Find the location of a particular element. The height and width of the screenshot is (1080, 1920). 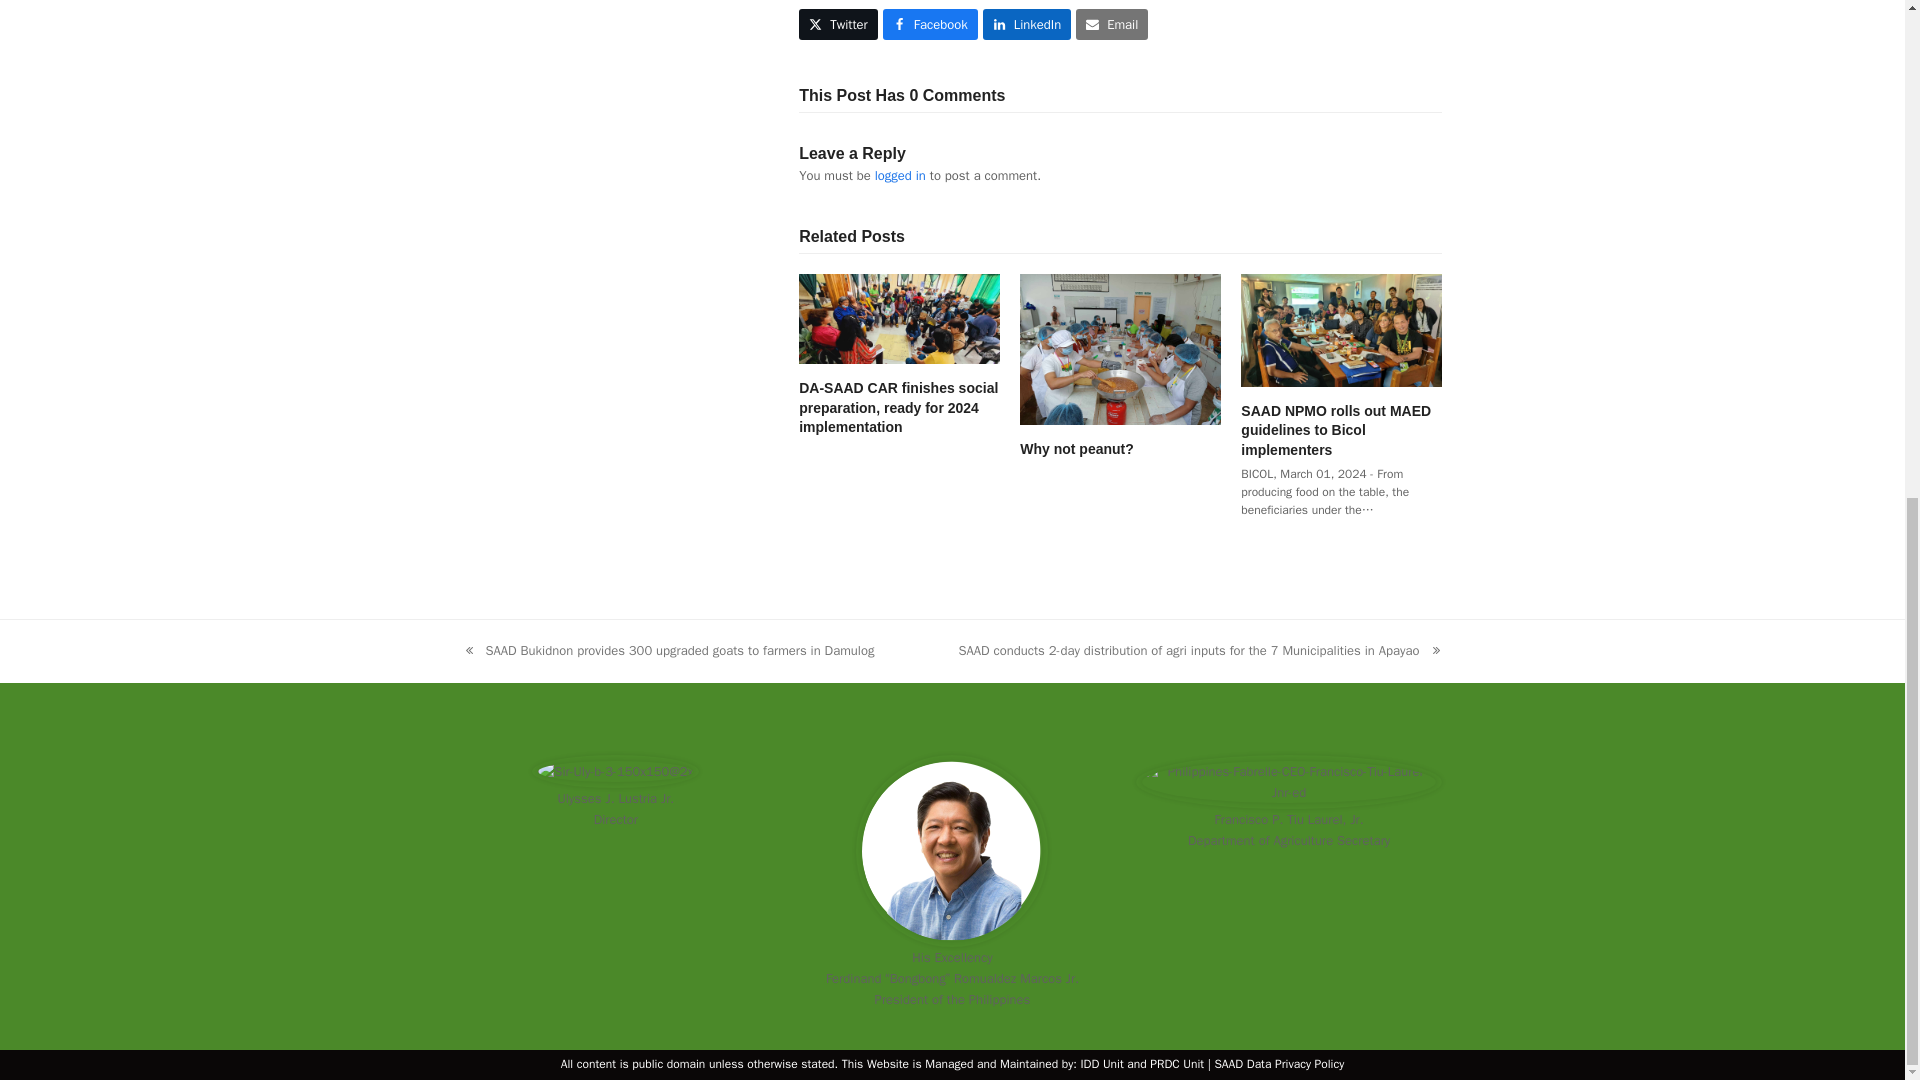

Why not peanut? is located at coordinates (1120, 350).